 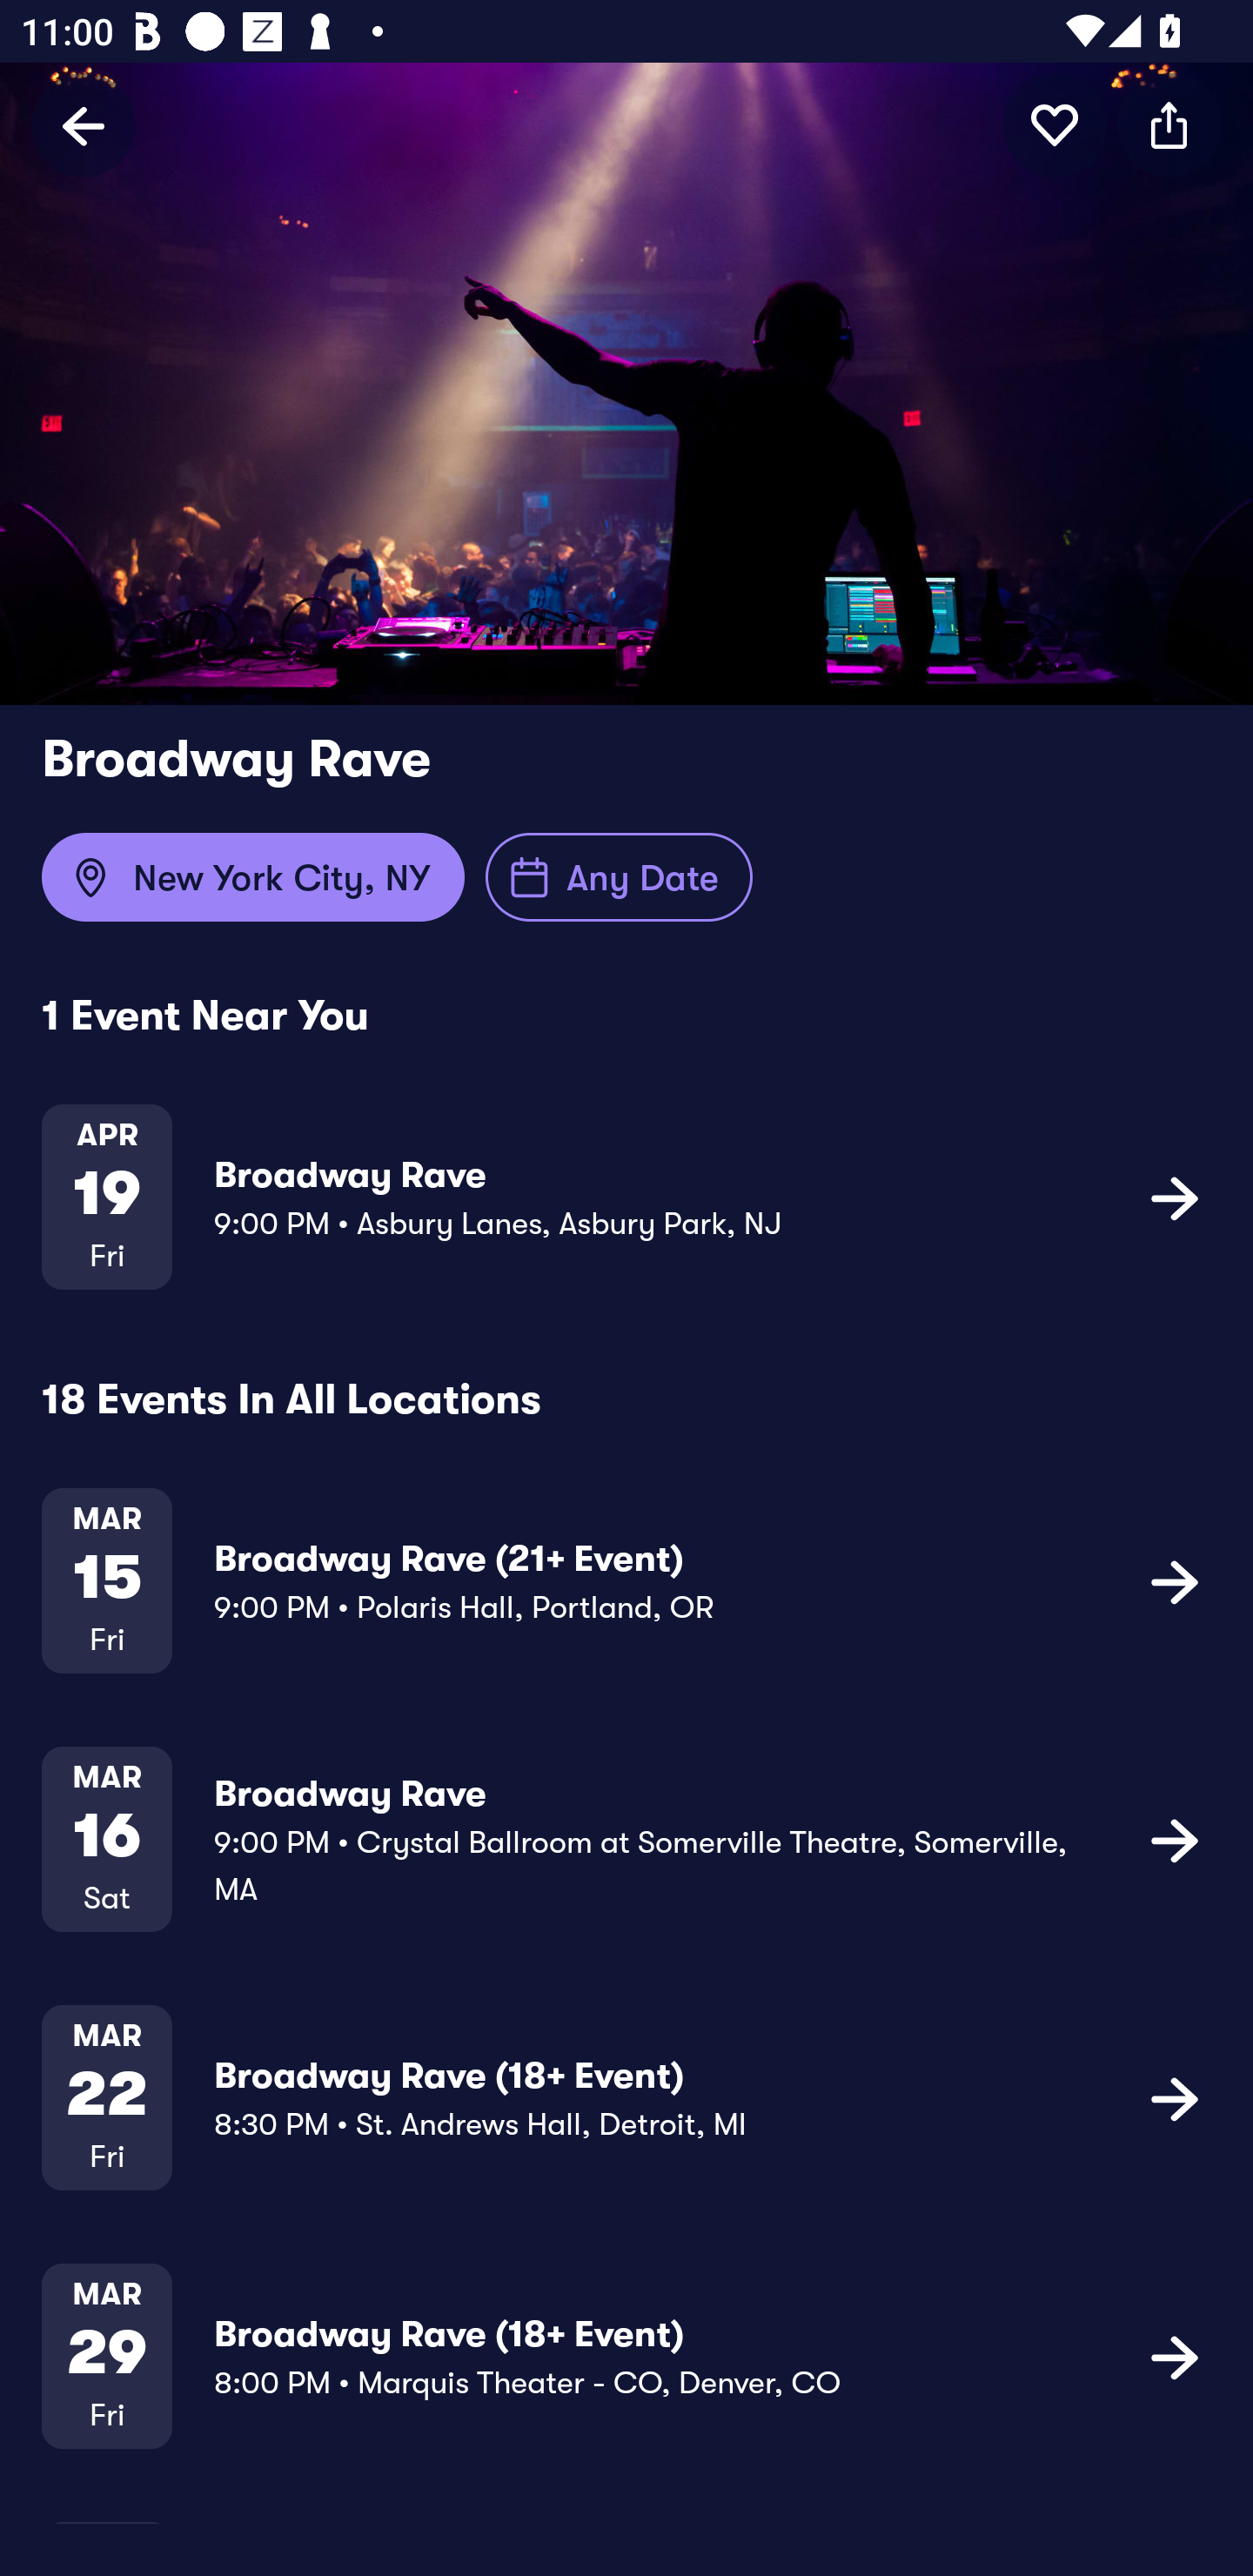 What do you see at coordinates (1175, 1581) in the screenshot?
I see `icon button` at bounding box center [1175, 1581].